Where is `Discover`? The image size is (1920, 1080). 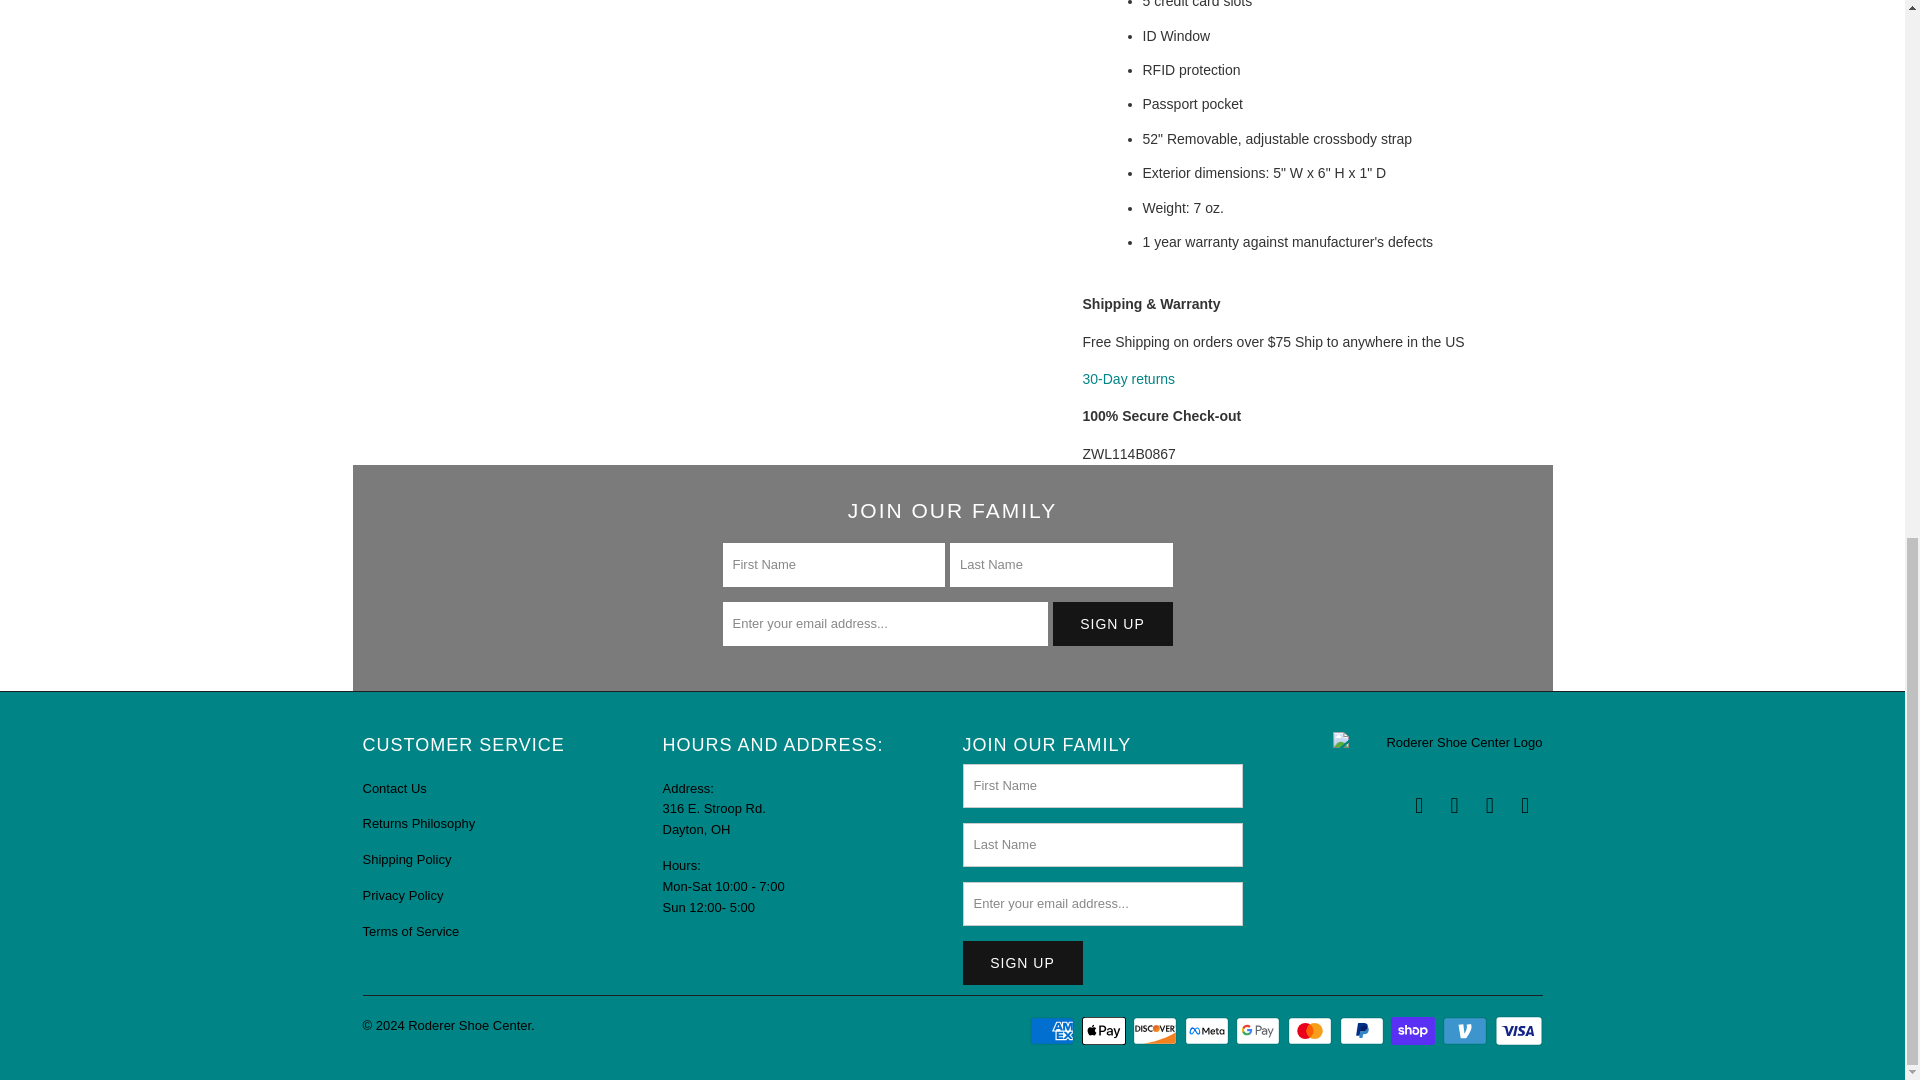 Discover is located at coordinates (1156, 1031).